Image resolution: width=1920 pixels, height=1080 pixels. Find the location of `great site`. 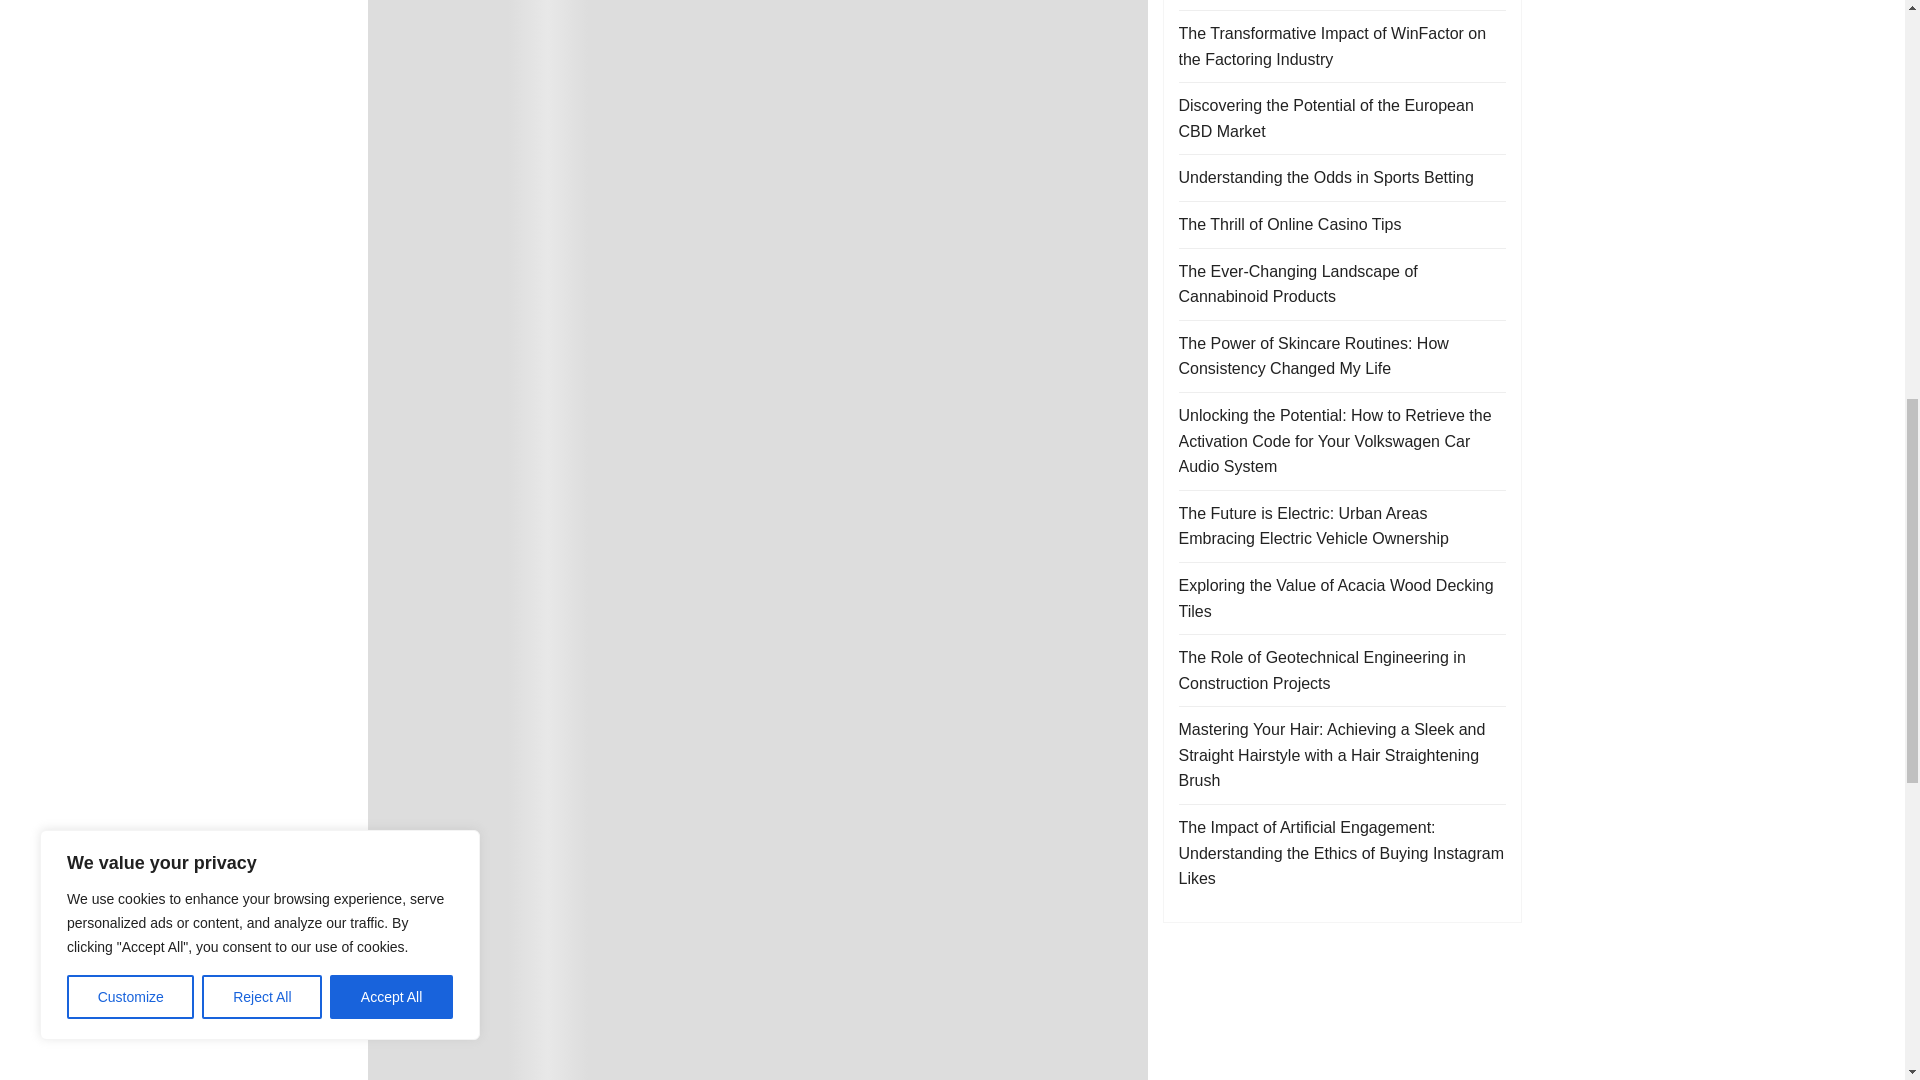

great site is located at coordinates (1074, 274).